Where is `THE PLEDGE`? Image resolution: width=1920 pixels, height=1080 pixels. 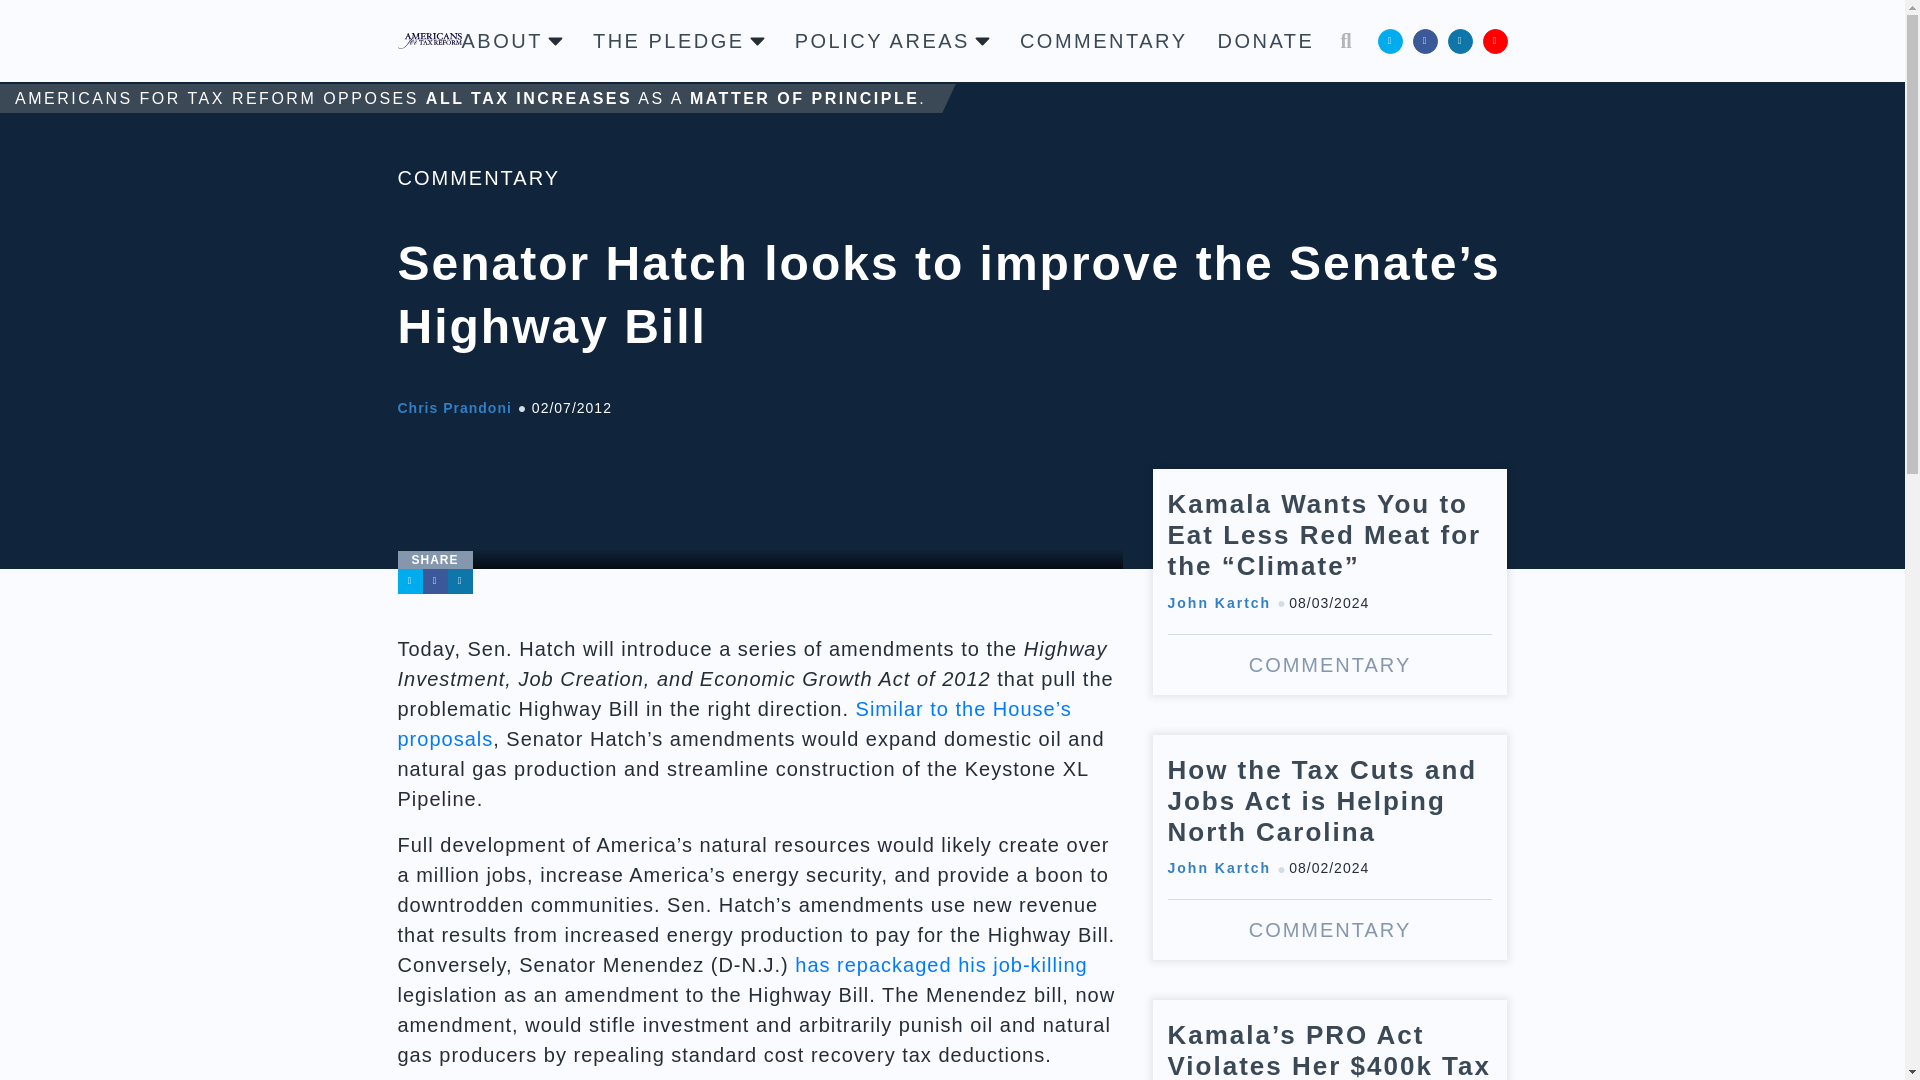 THE PLEDGE is located at coordinates (678, 40).